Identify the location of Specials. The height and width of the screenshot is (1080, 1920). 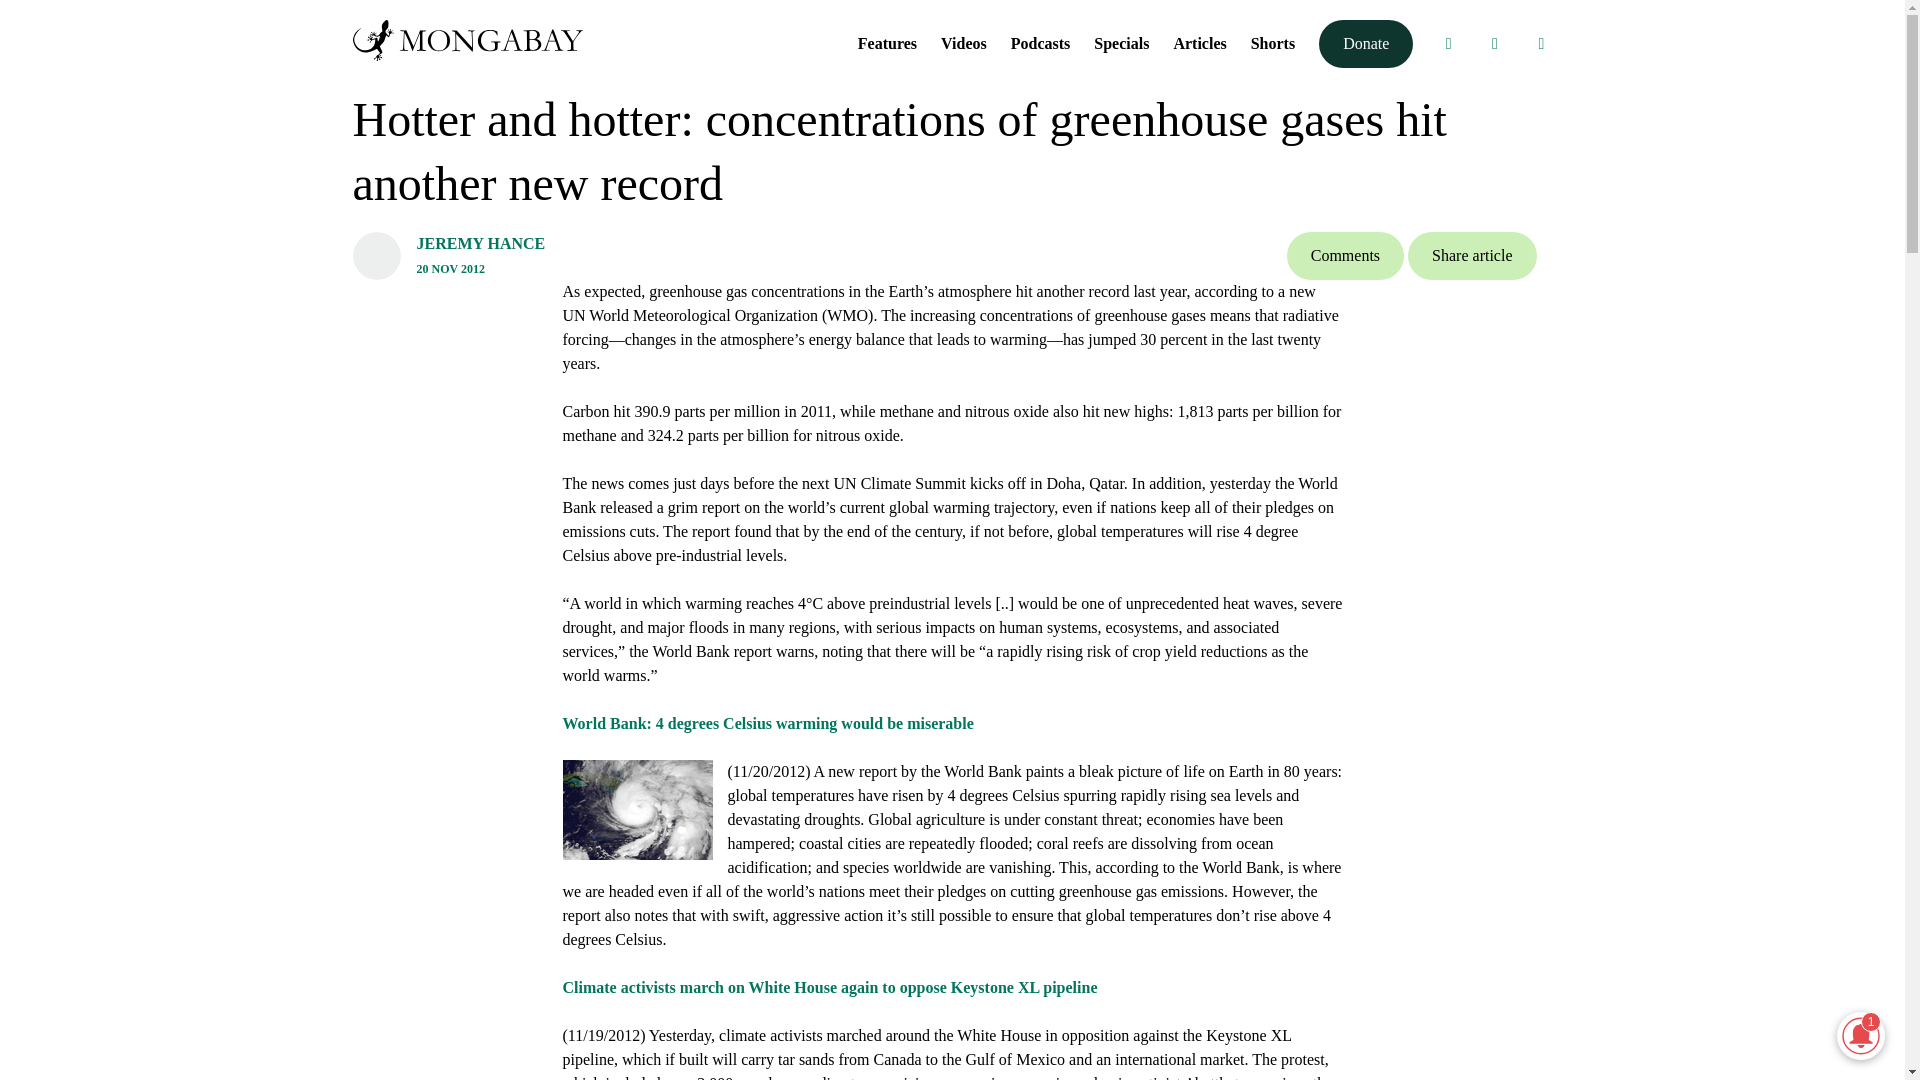
(1121, 42).